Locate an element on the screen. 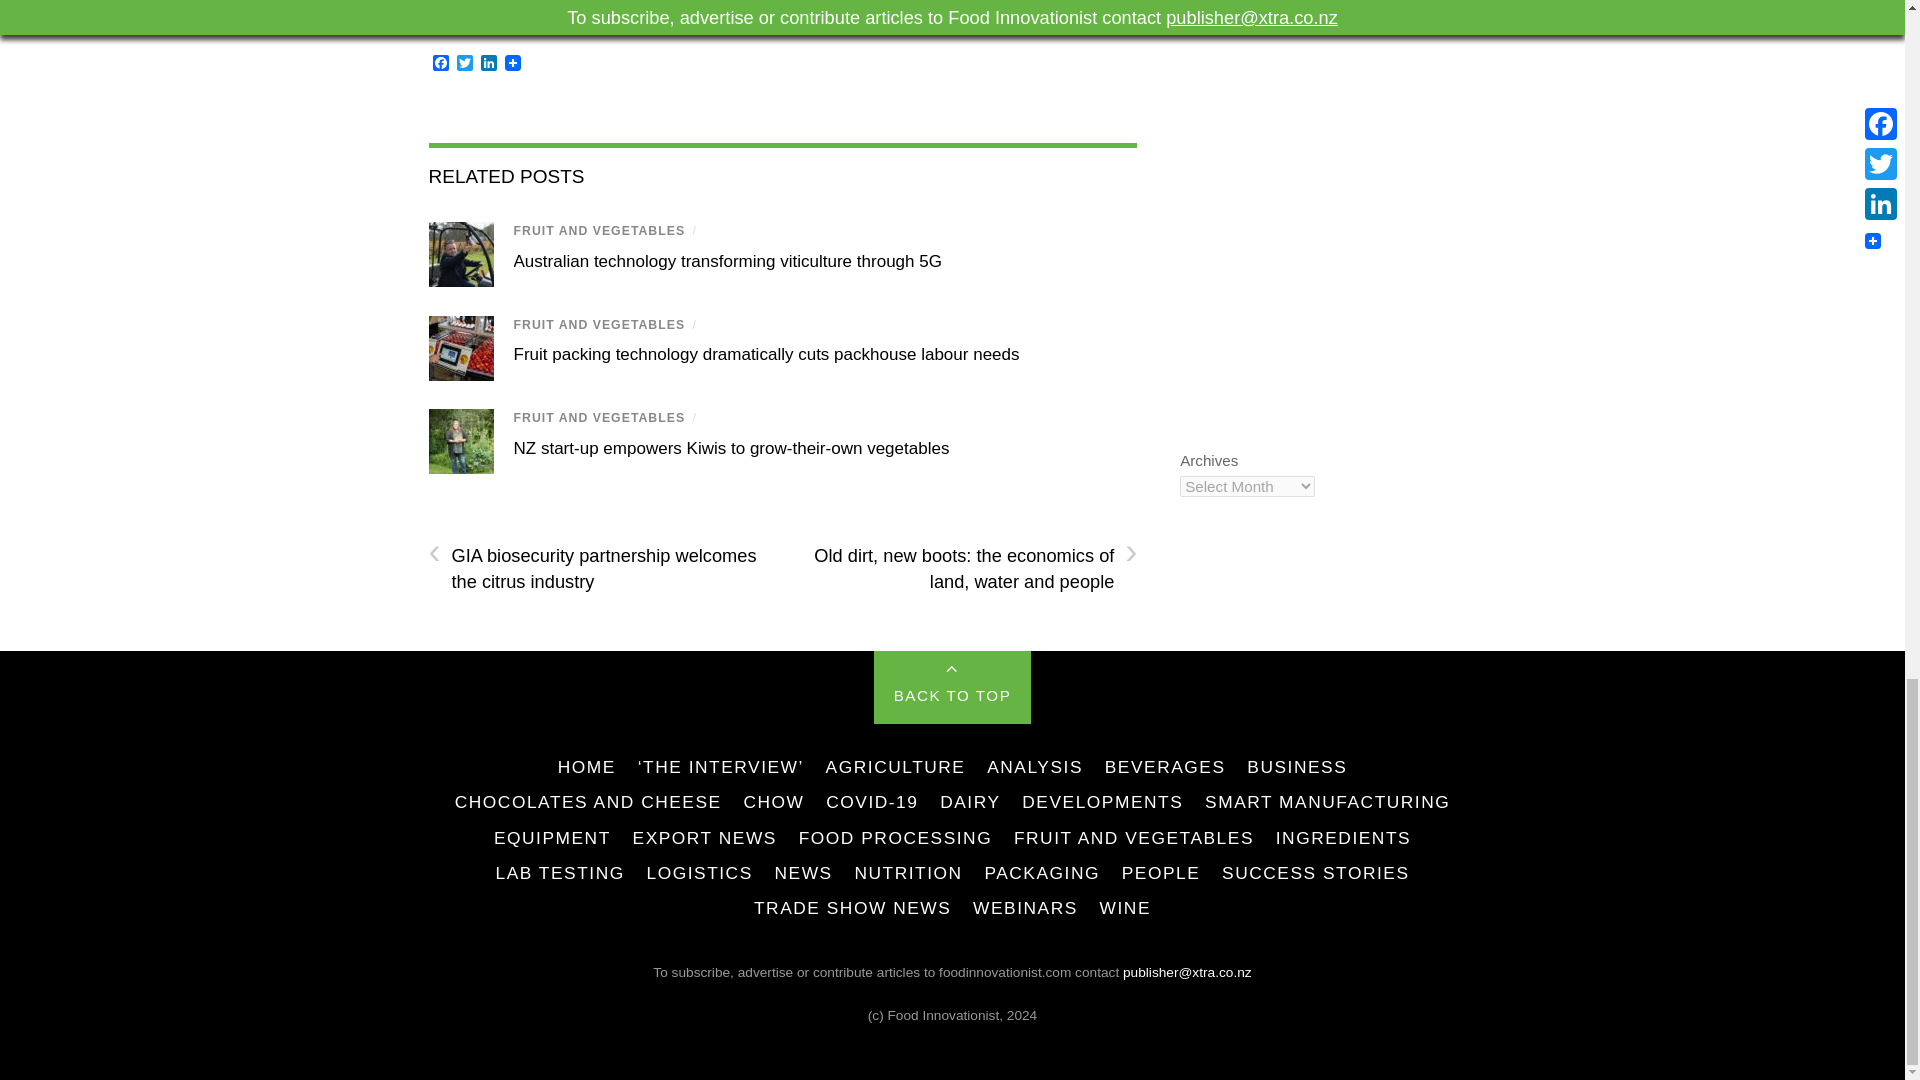 This screenshot has height=1080, width=1920. Australian technology is located at coordinates (460, 254).